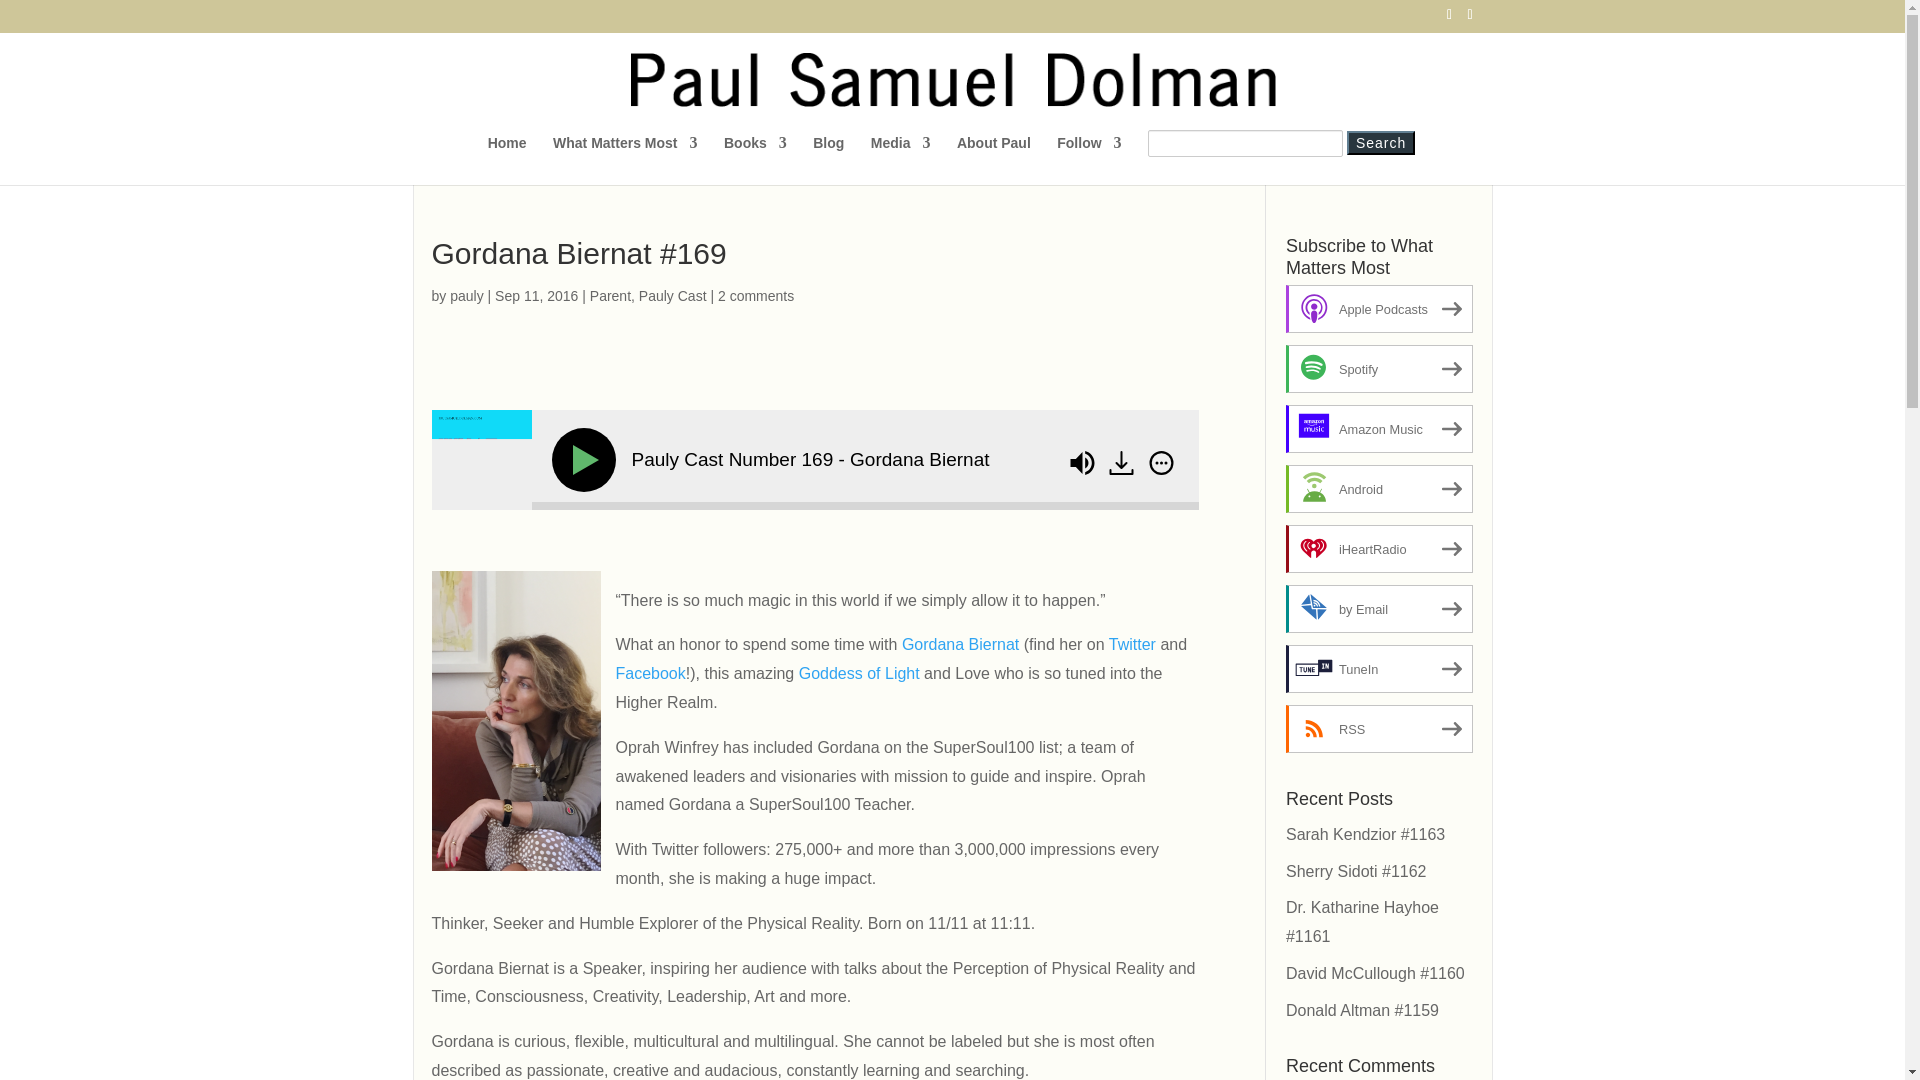  I want to click on Search, so click(1381, 142).